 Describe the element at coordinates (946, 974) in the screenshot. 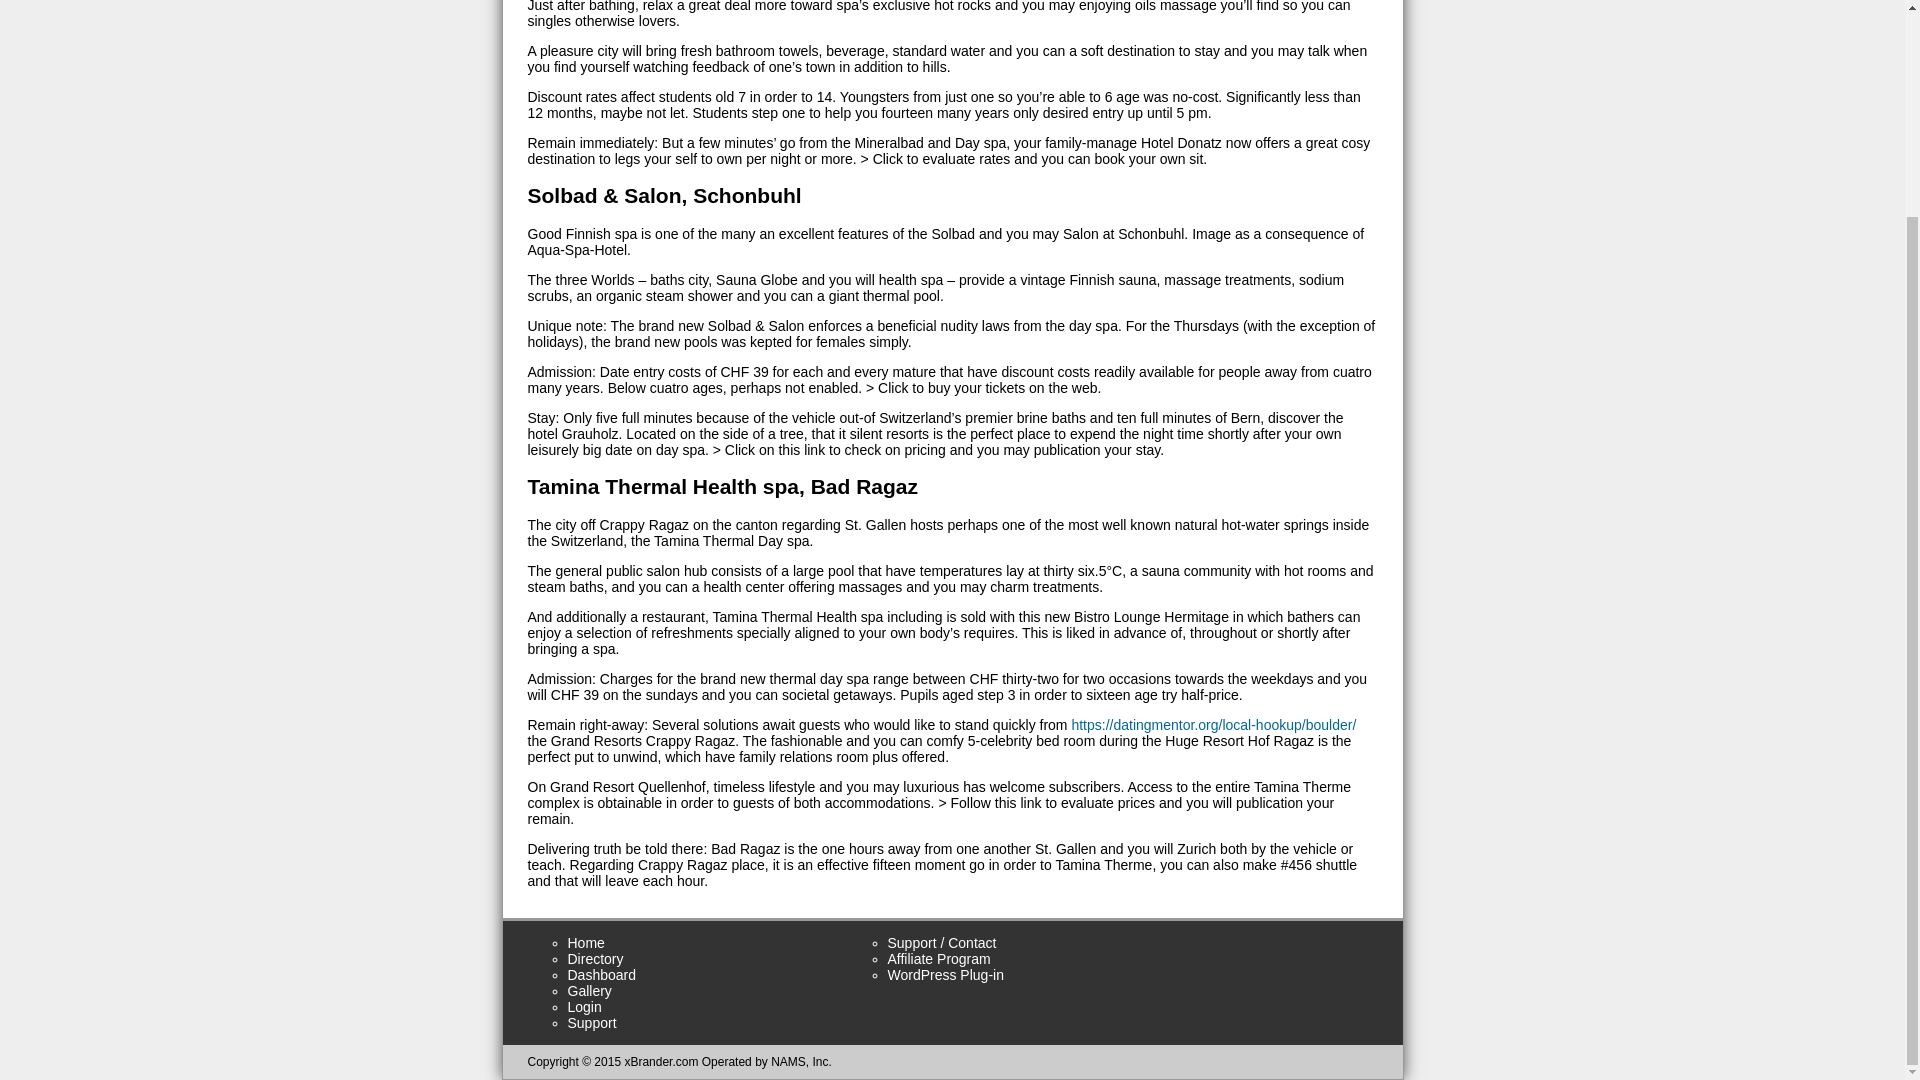

I see `WordPress Plug-in` at that location.